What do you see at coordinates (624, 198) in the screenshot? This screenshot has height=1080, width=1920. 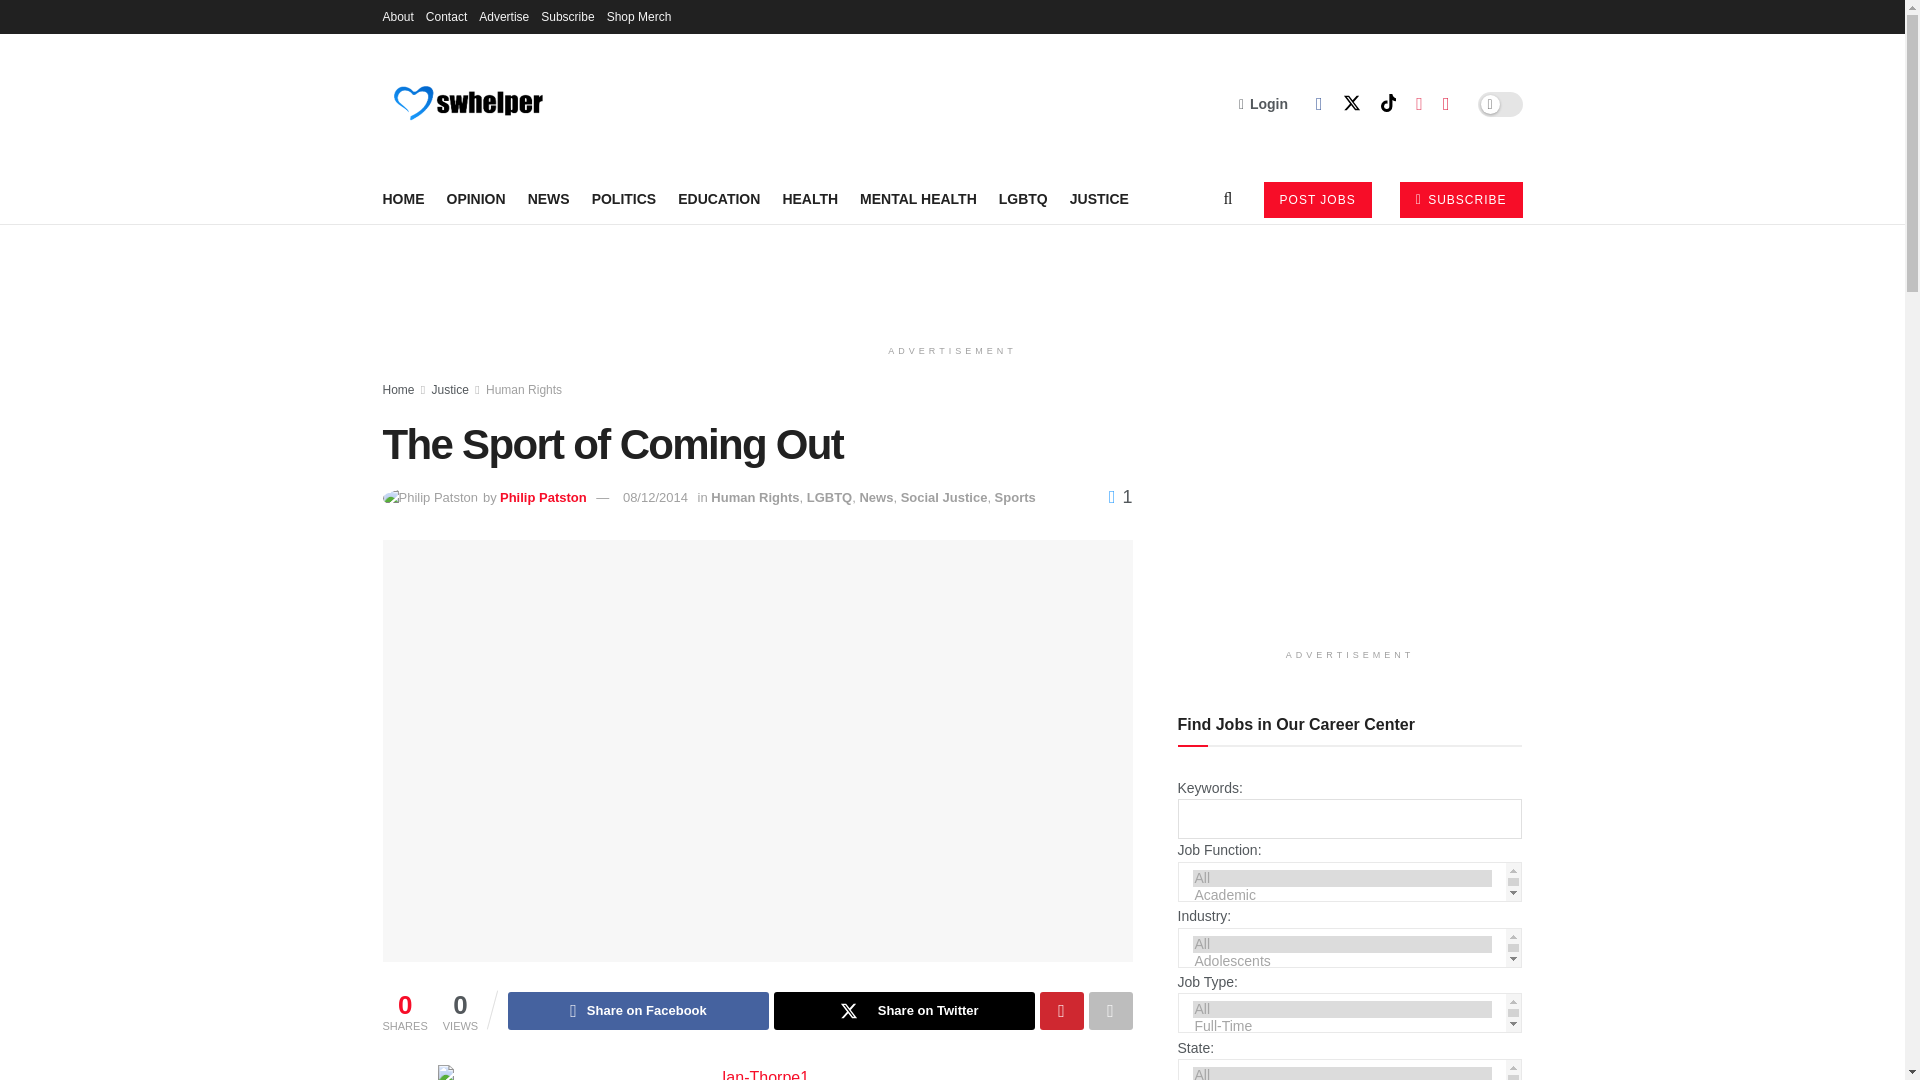 I see `POLITICS` at bounding box center [624, 198].